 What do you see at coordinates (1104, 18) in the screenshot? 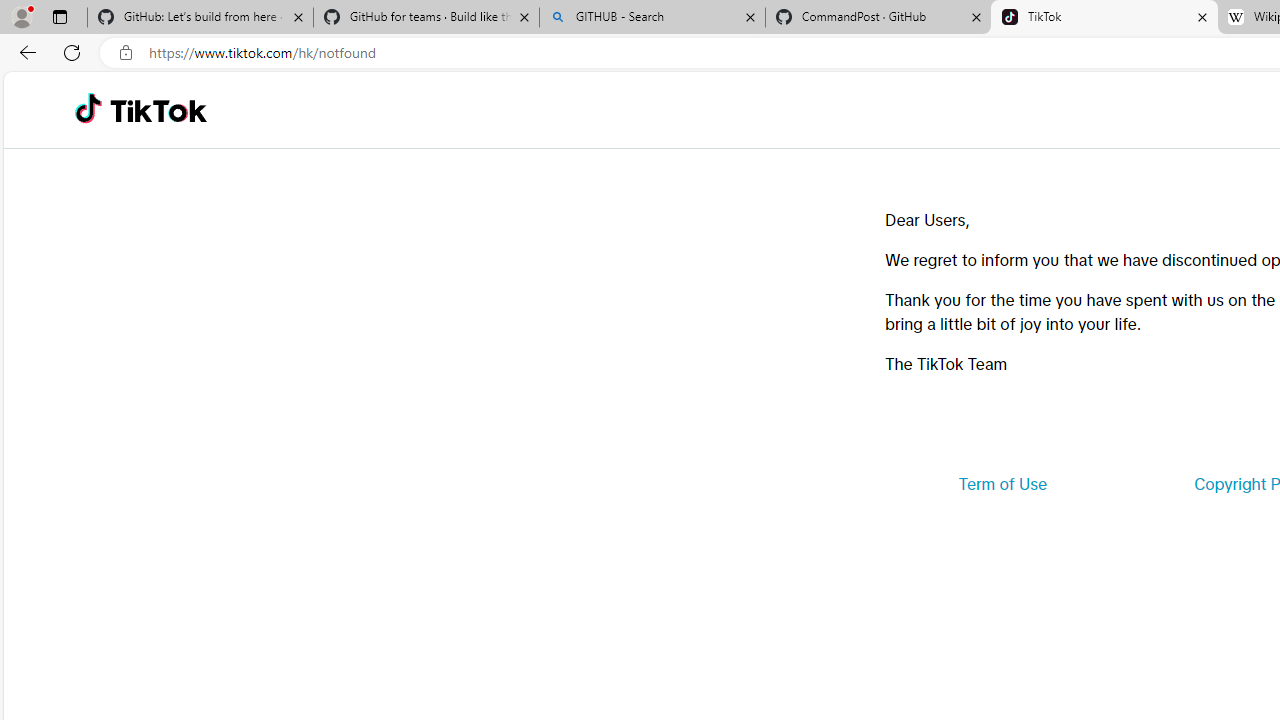
I see `TikTok` at bounding box center [1104, 18].